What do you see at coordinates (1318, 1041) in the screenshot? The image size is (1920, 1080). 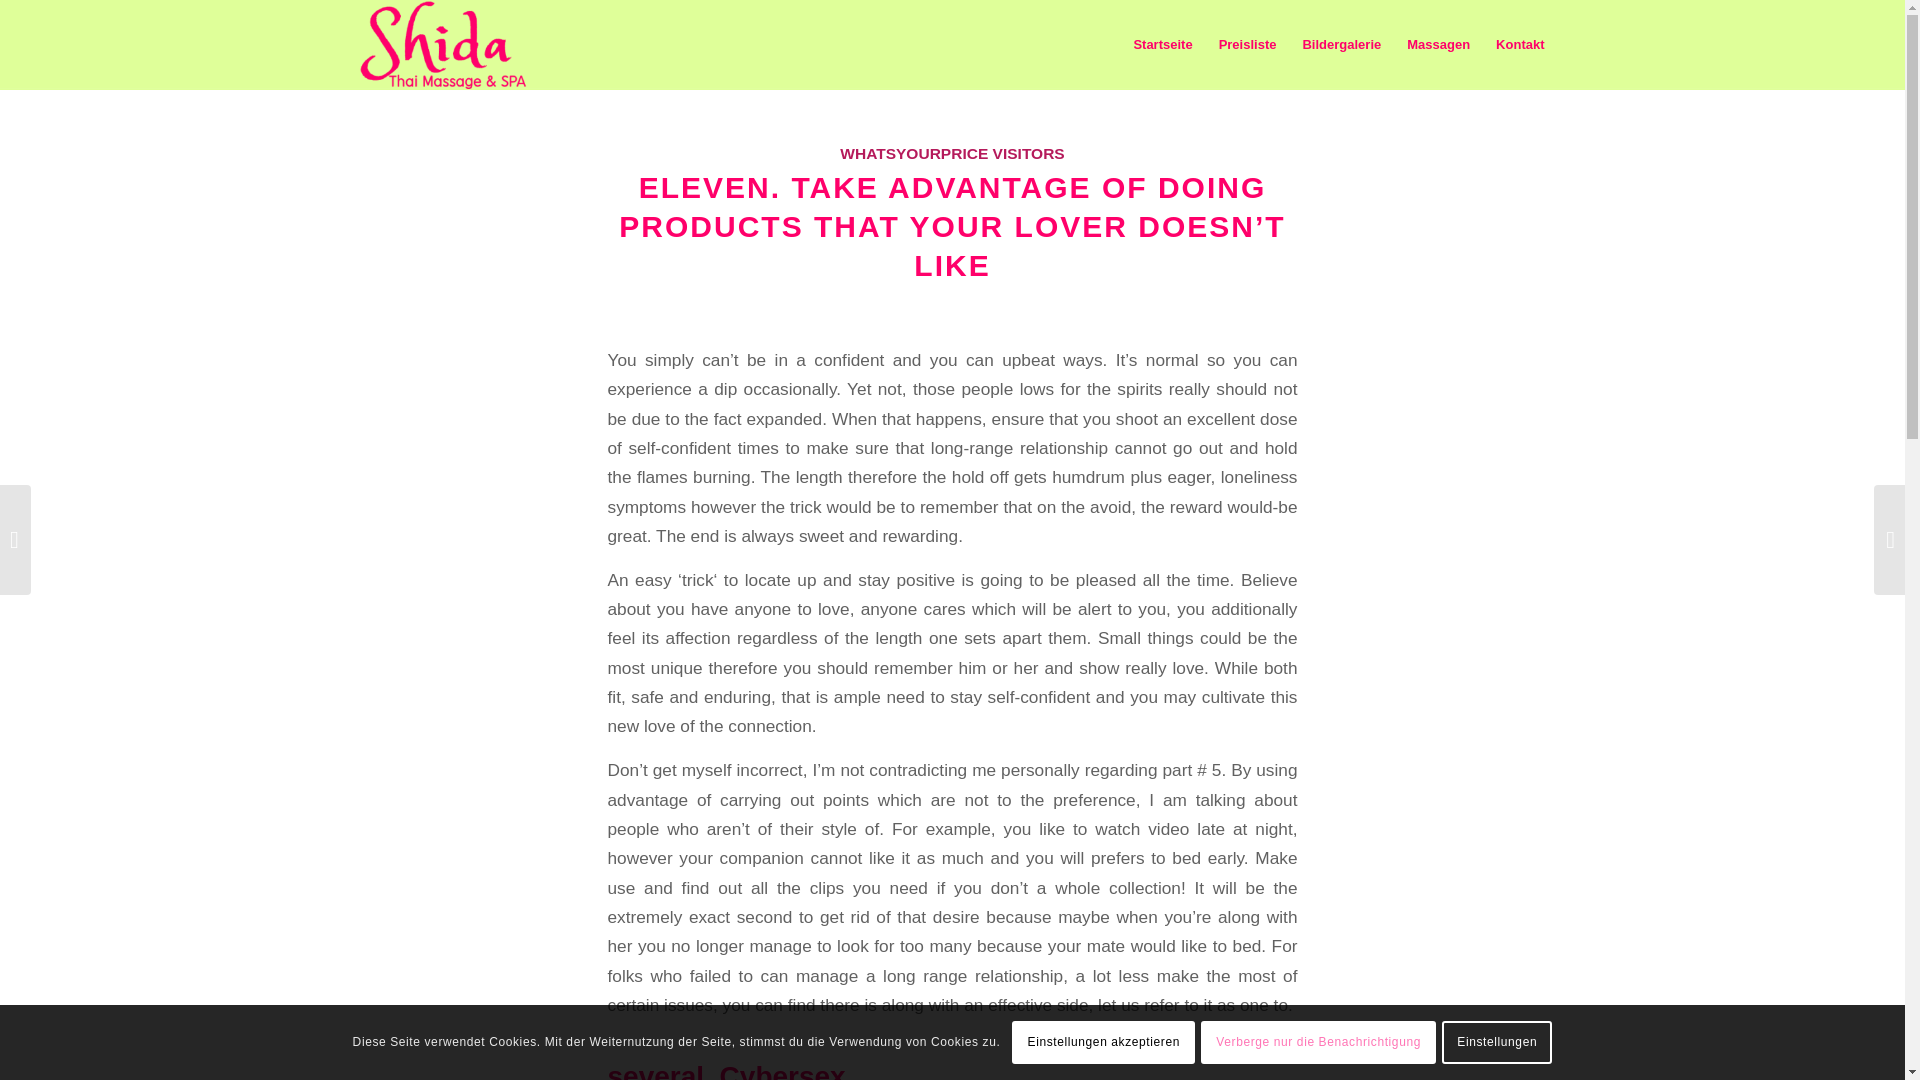 I see `Verberge nur die Benachrichtigung` at bounding box center [1318, 1041].